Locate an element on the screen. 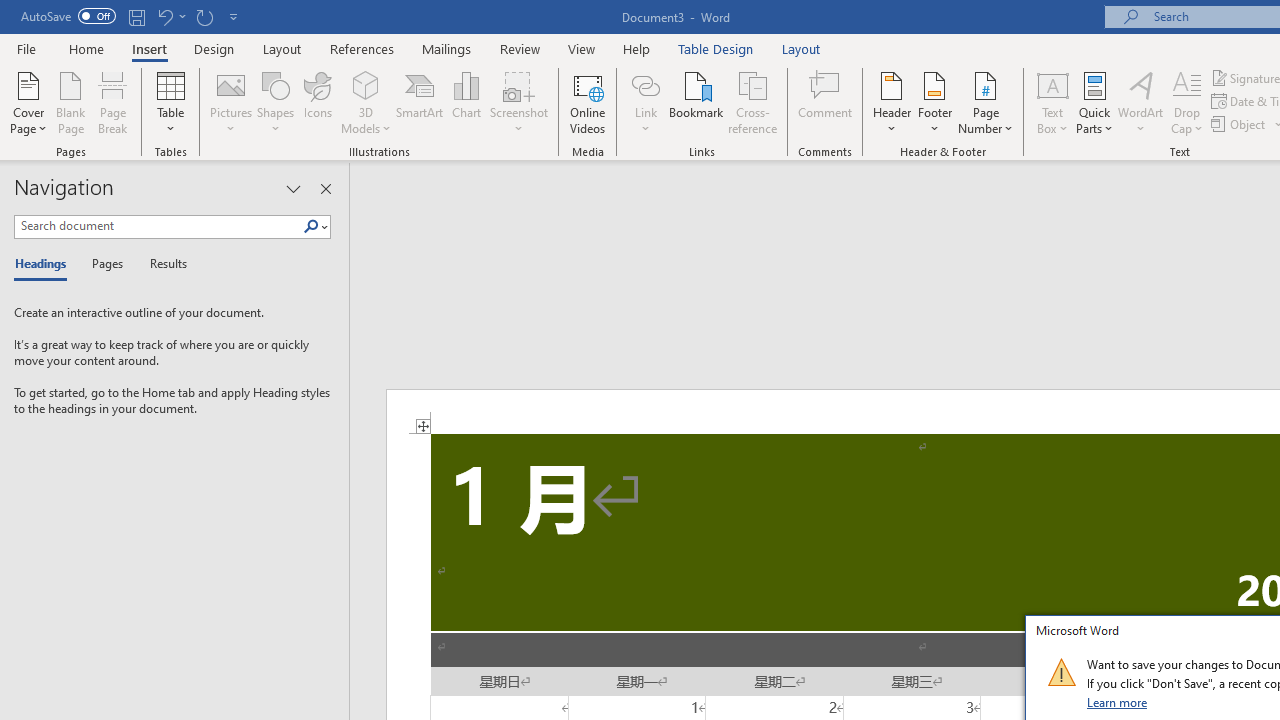 Image resolution: width=1280 pixels, height=720 pixels. Cover Page is located at coordinates (28, 102).